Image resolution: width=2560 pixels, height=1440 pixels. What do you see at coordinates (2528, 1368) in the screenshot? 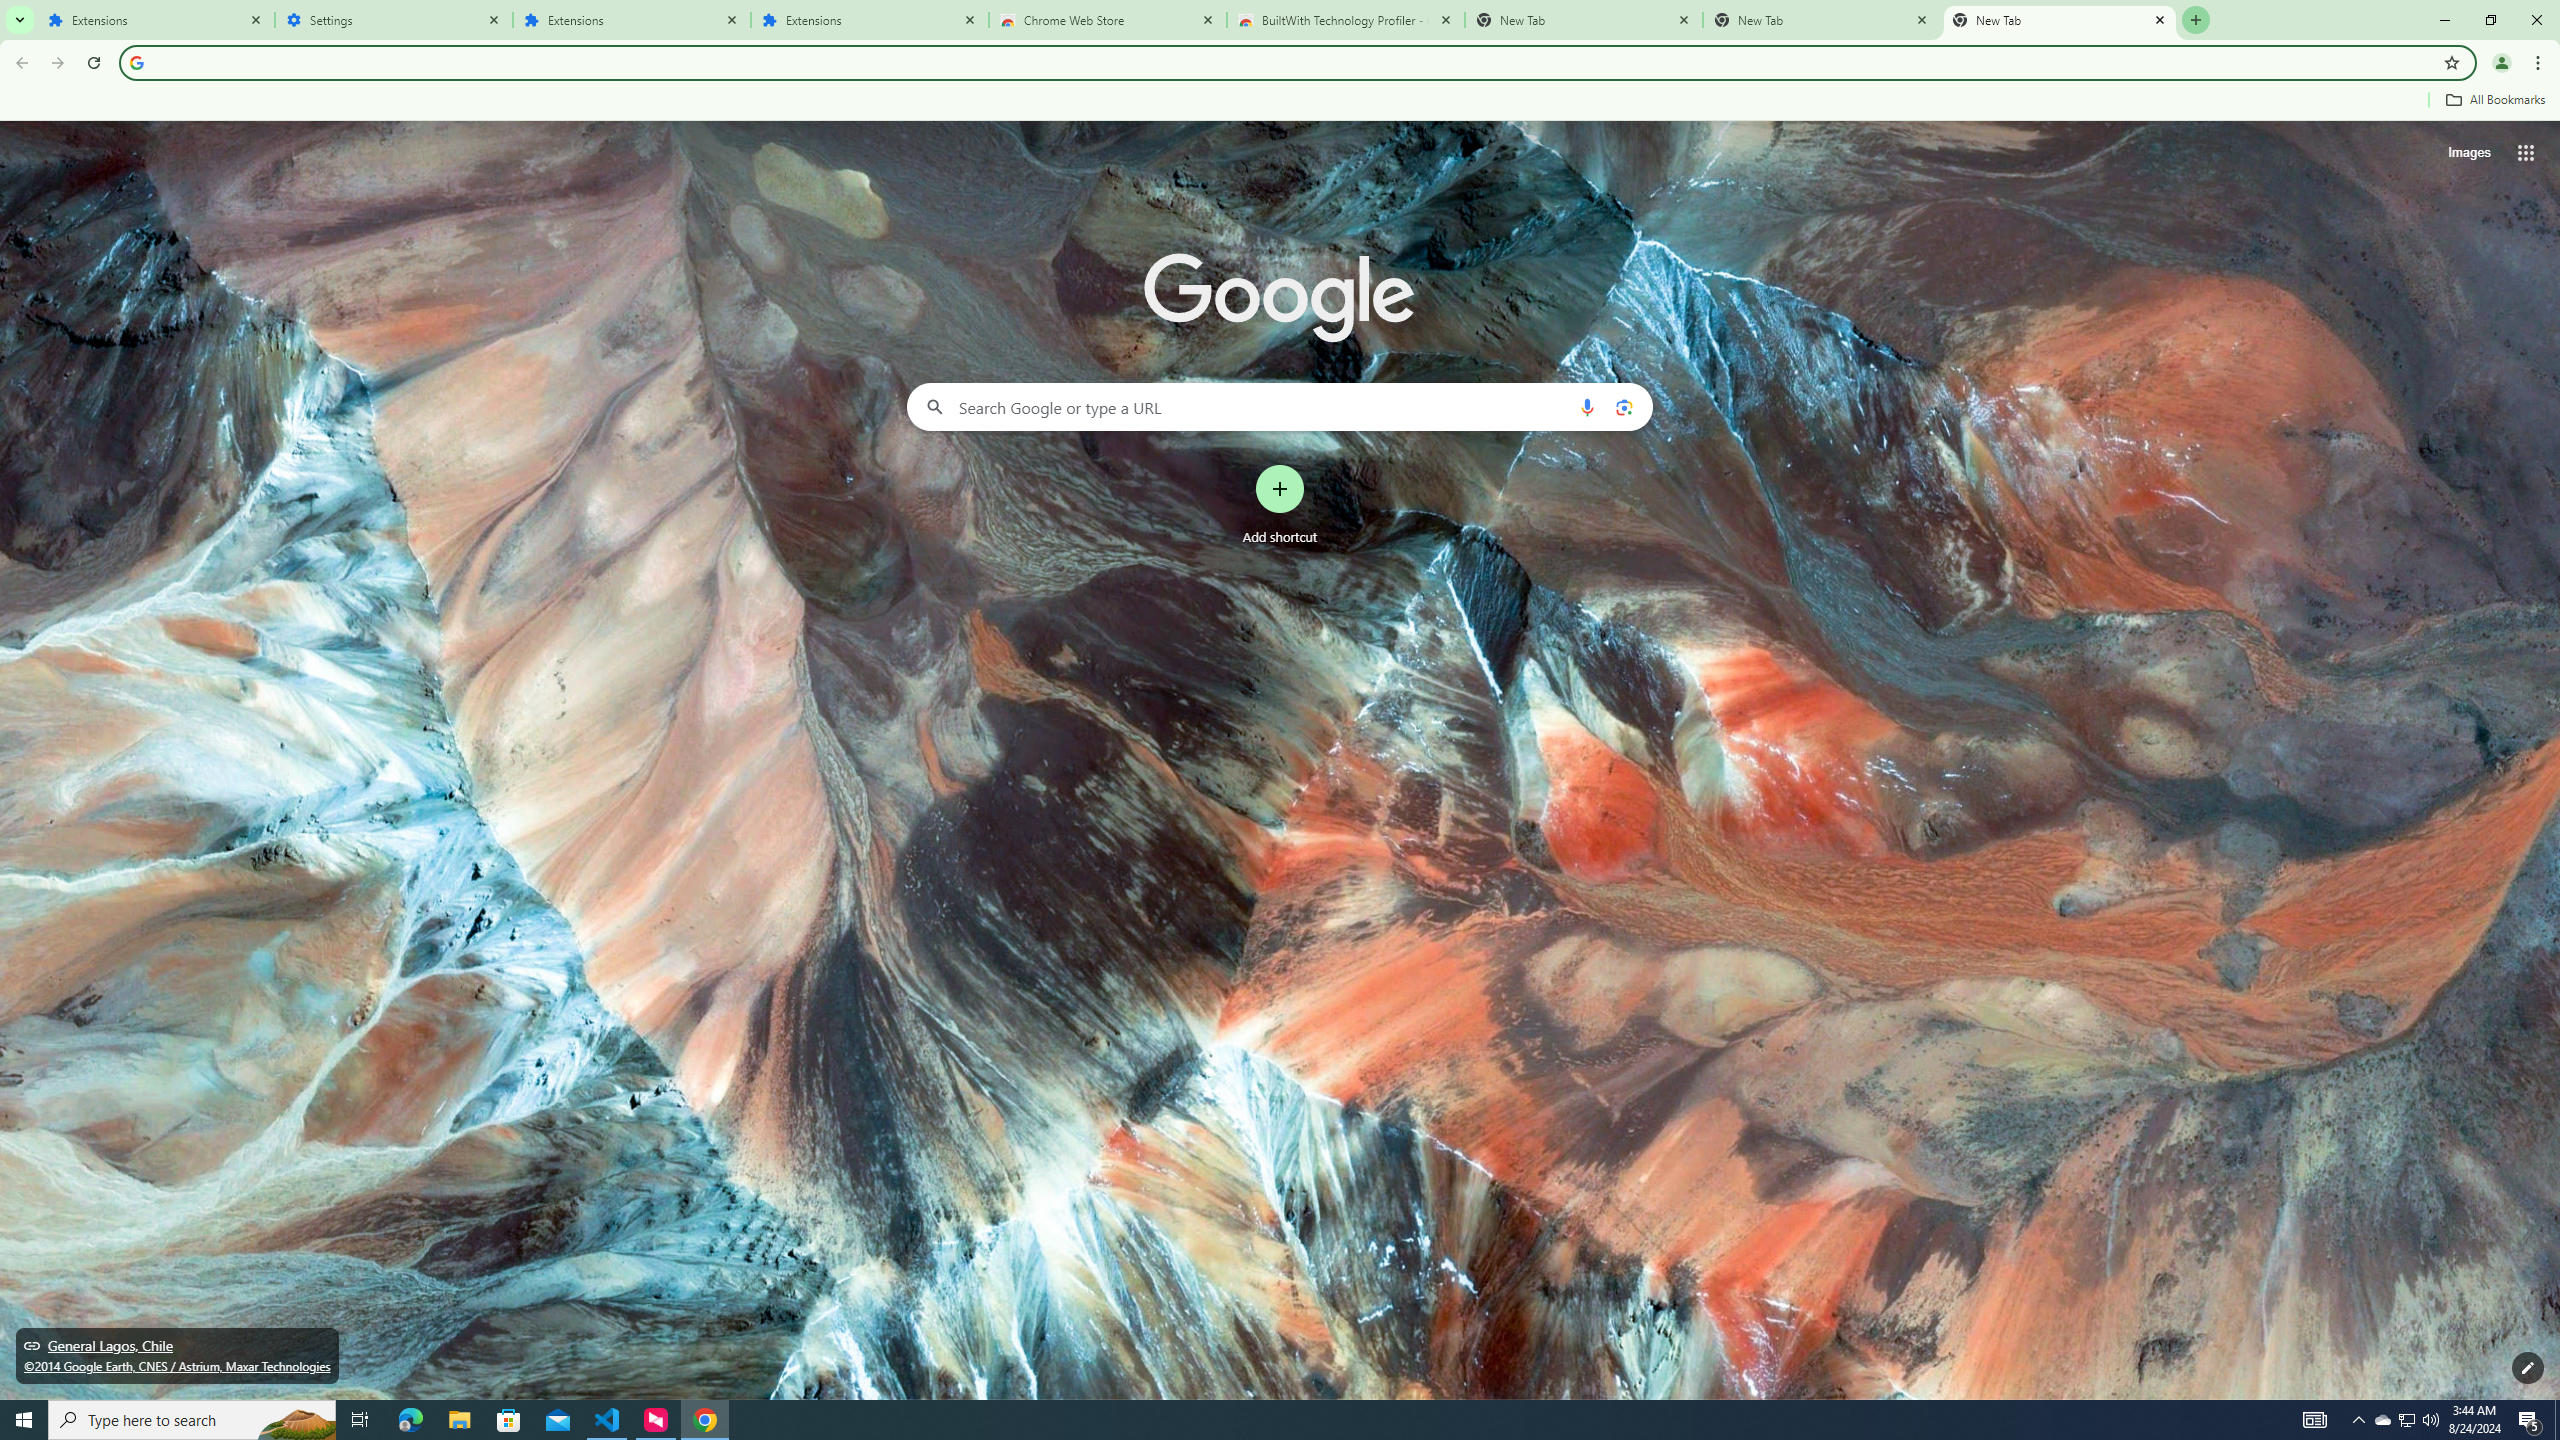
I see `Customize this page` at bounding box center [2528, 1368].